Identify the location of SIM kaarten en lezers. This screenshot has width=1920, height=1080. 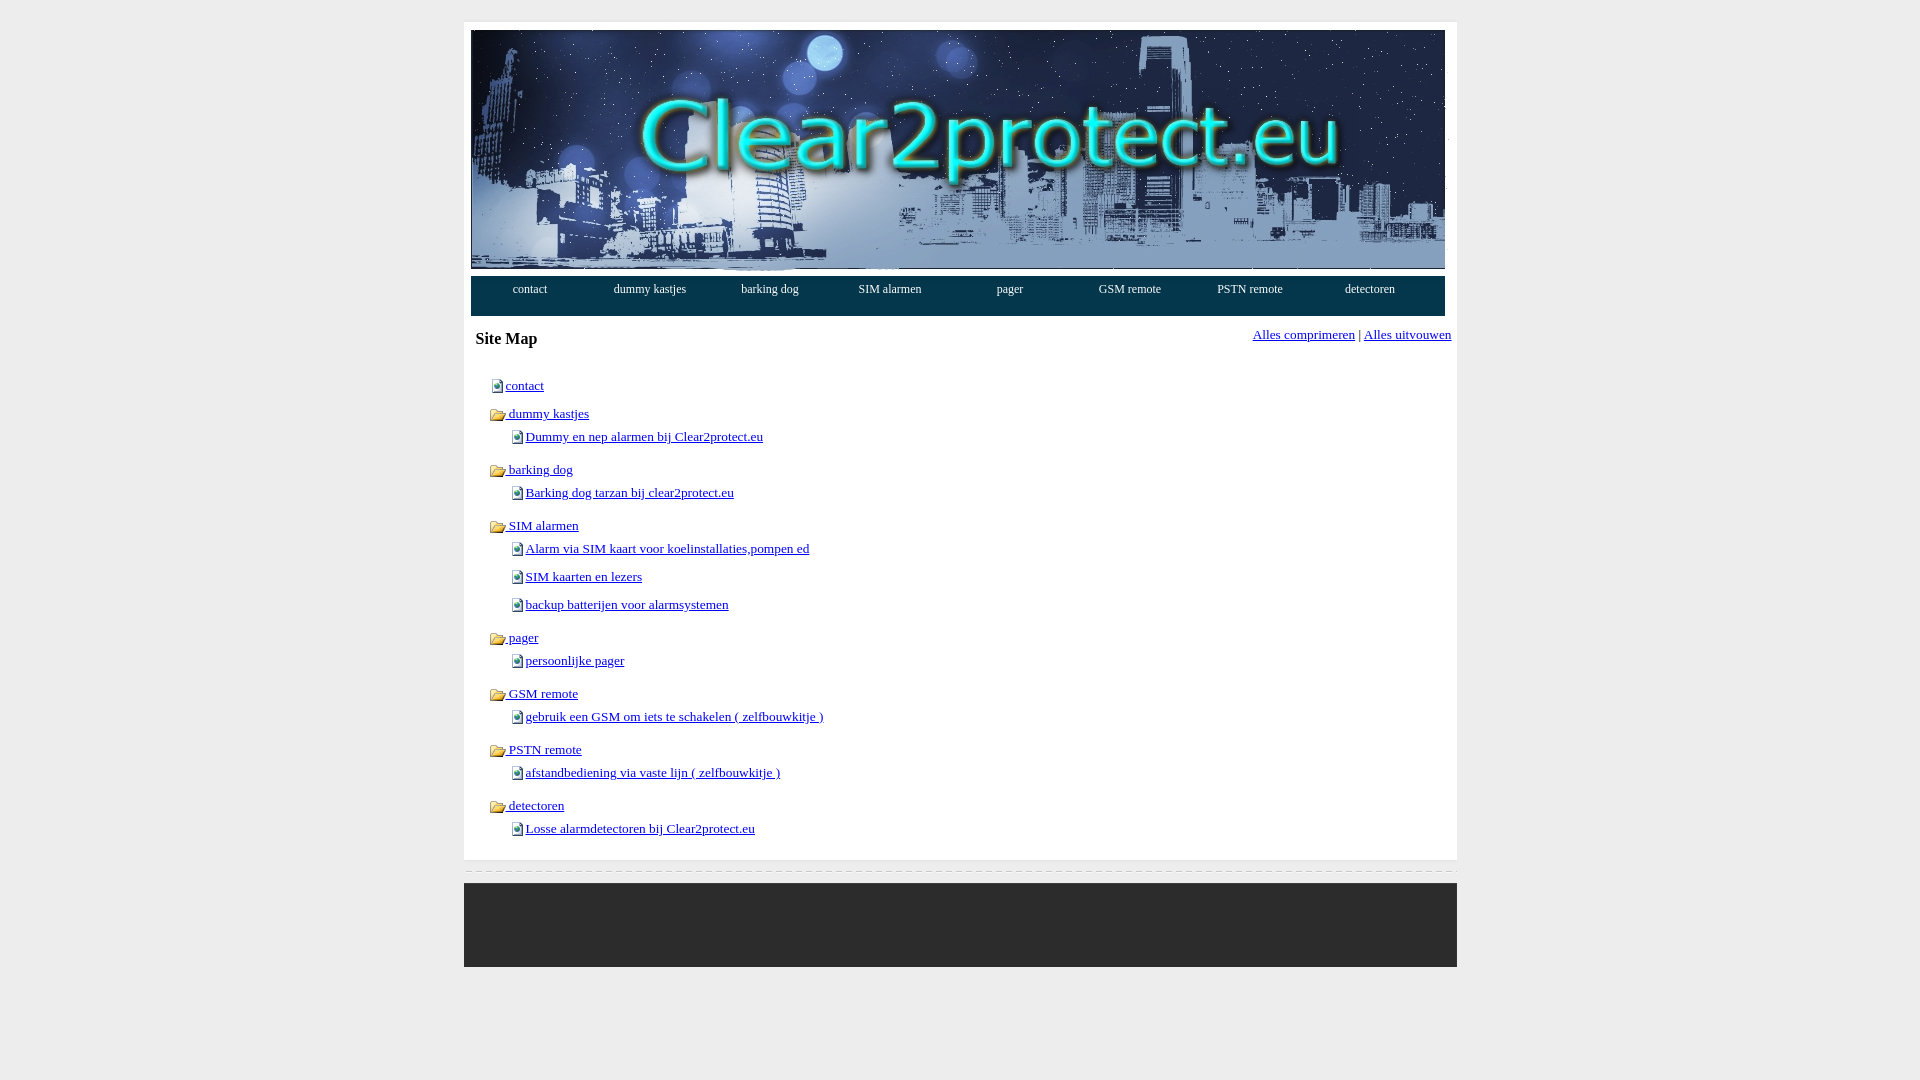
(584, 576).